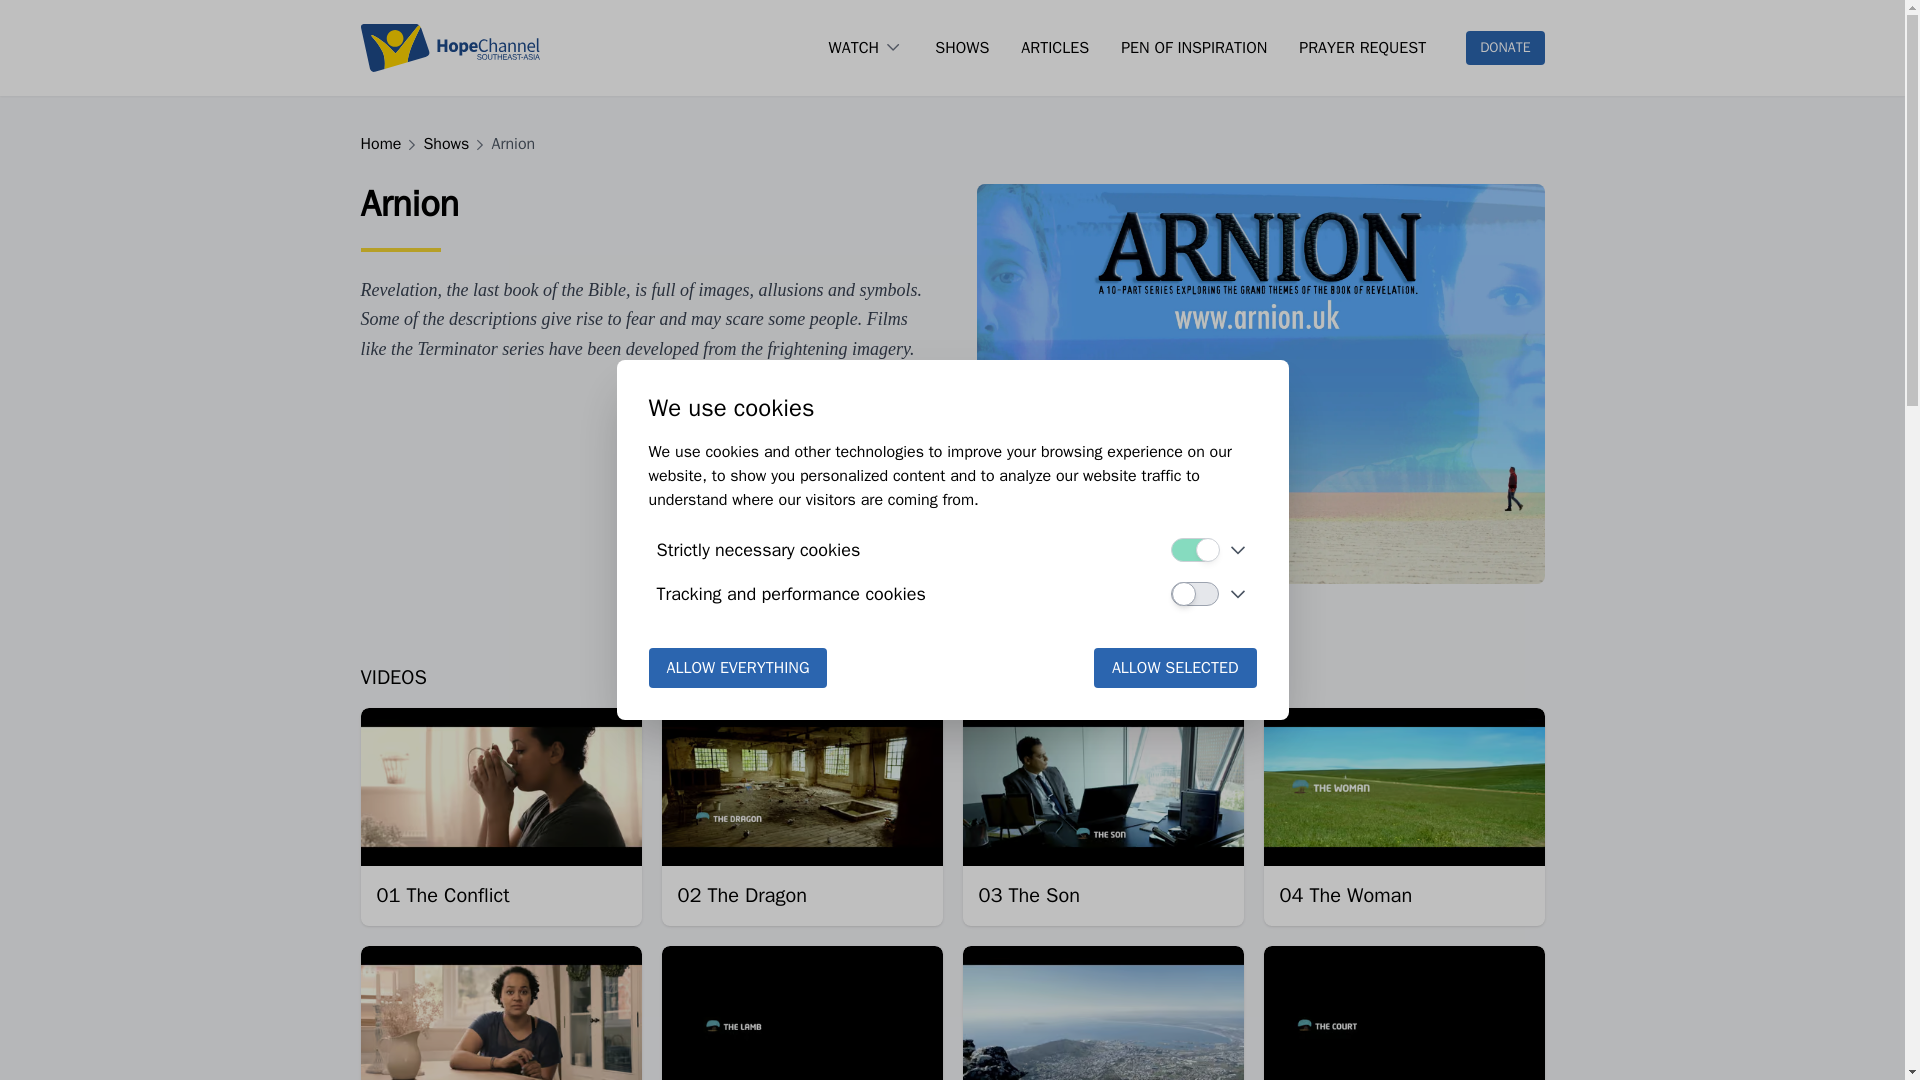 Image resolution: width=1920 pixels, height=1080 pixels. Describe the element at coordinates (442, 896) in the screenshot. I see `01 The Conflict` at that location.